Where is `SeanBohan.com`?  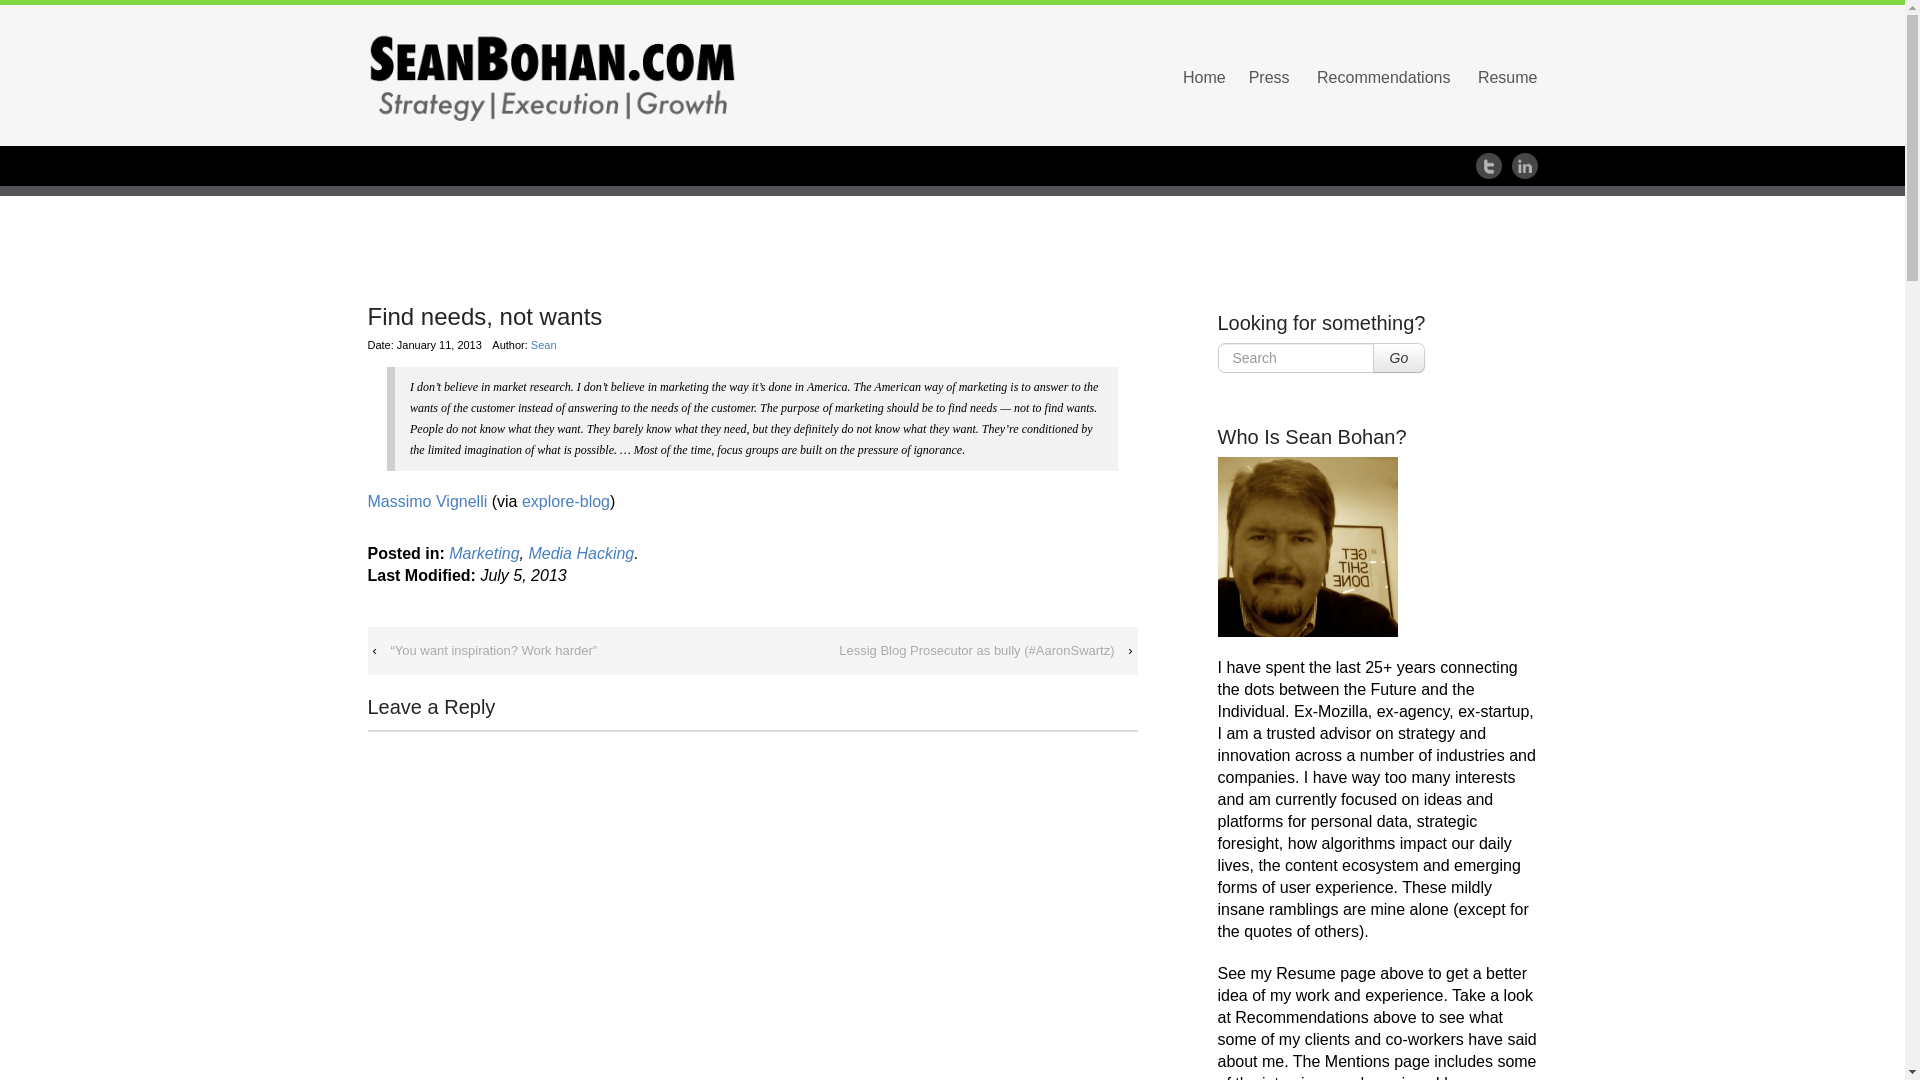 SeanBohan.com is located at coordinates (552, 76).